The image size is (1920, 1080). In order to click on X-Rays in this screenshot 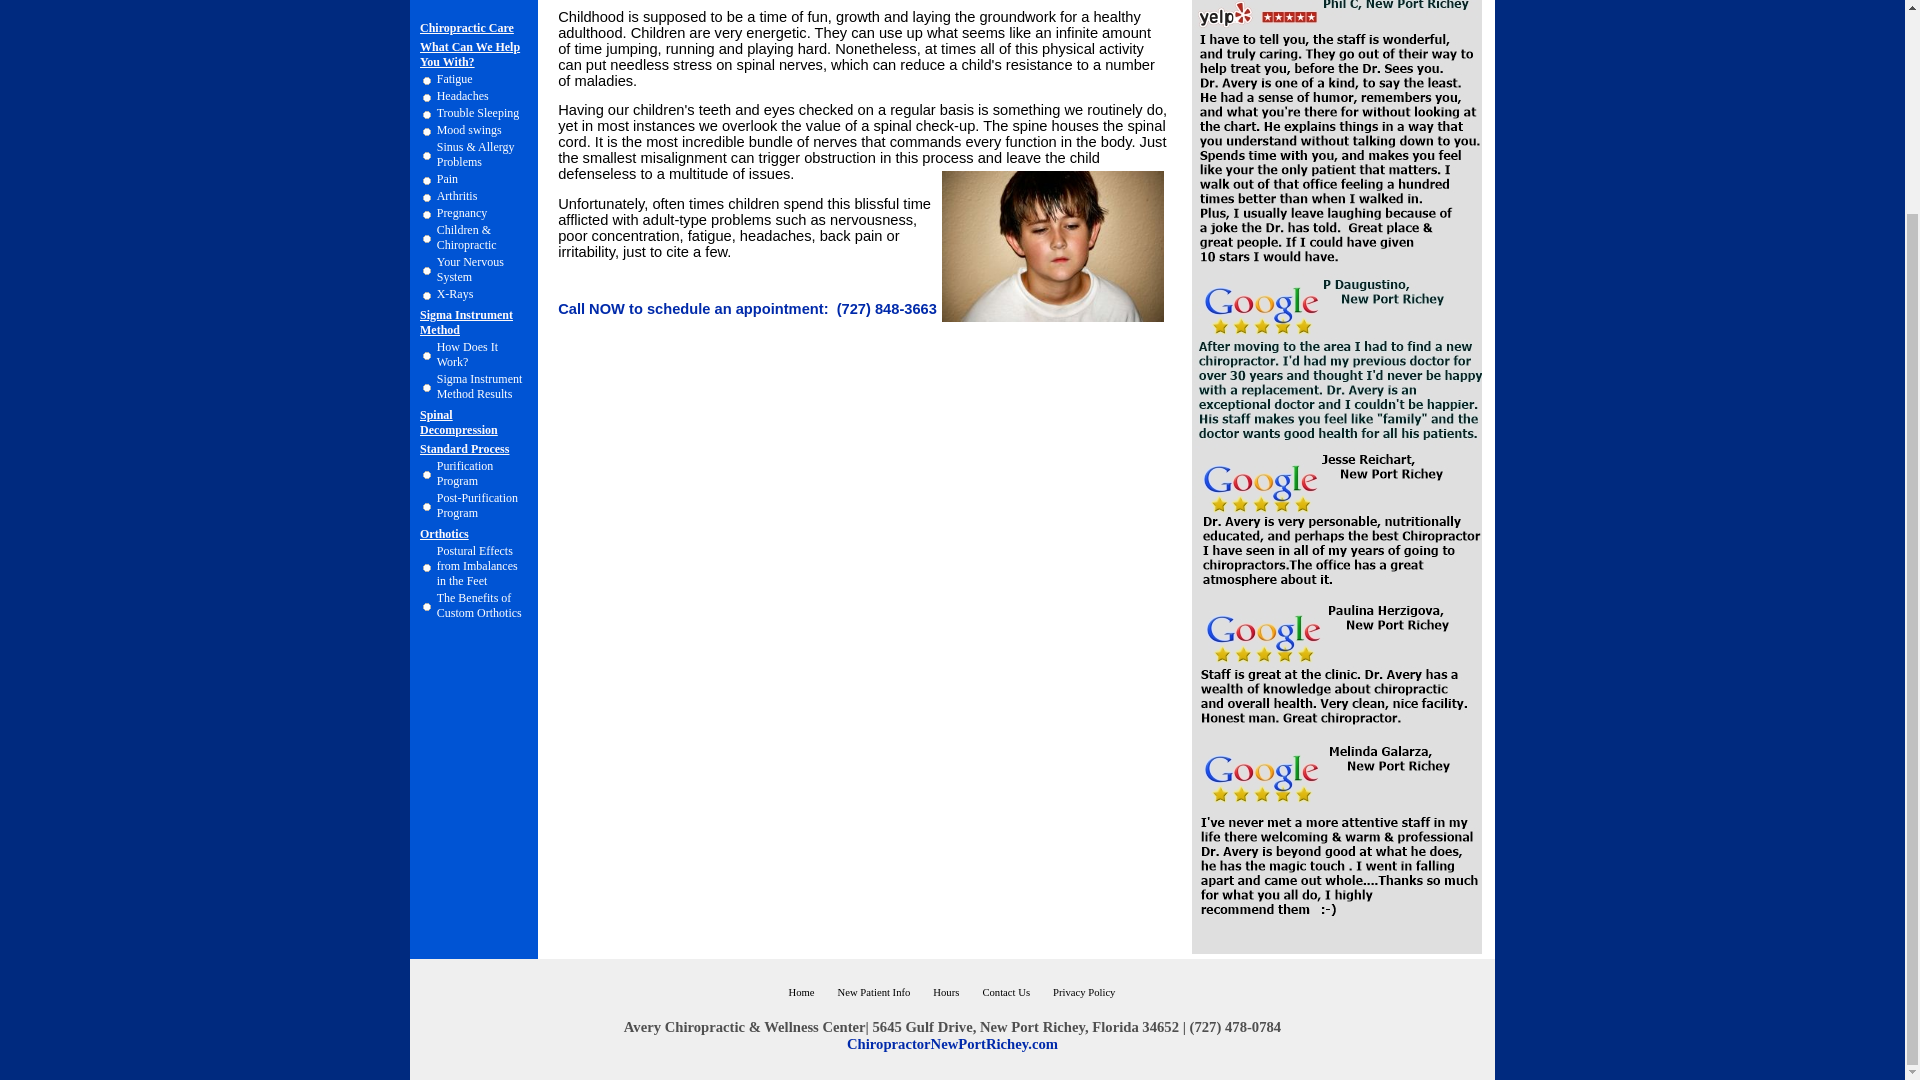, I will do `click(456, 294)`.